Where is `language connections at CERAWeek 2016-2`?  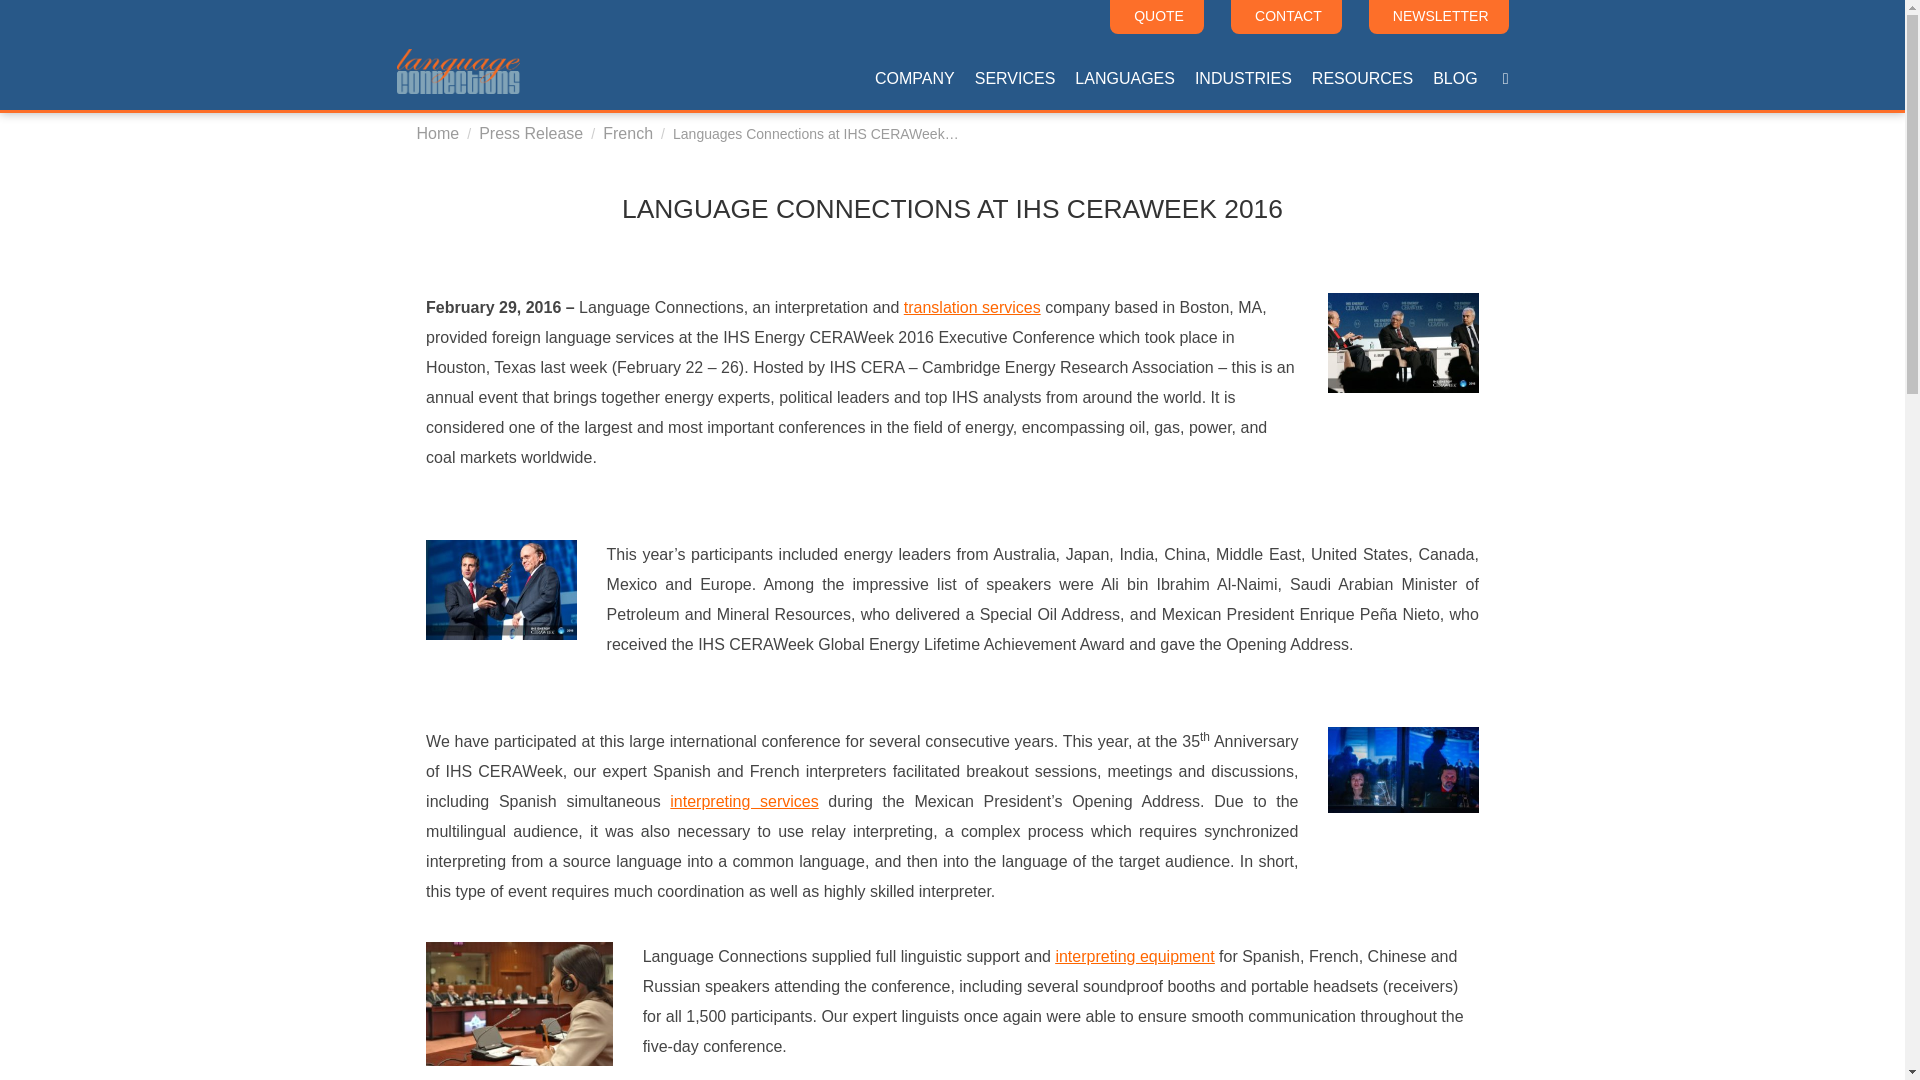
language connections at CERAWeek 2016-2 is located at coordinates (501, 590).